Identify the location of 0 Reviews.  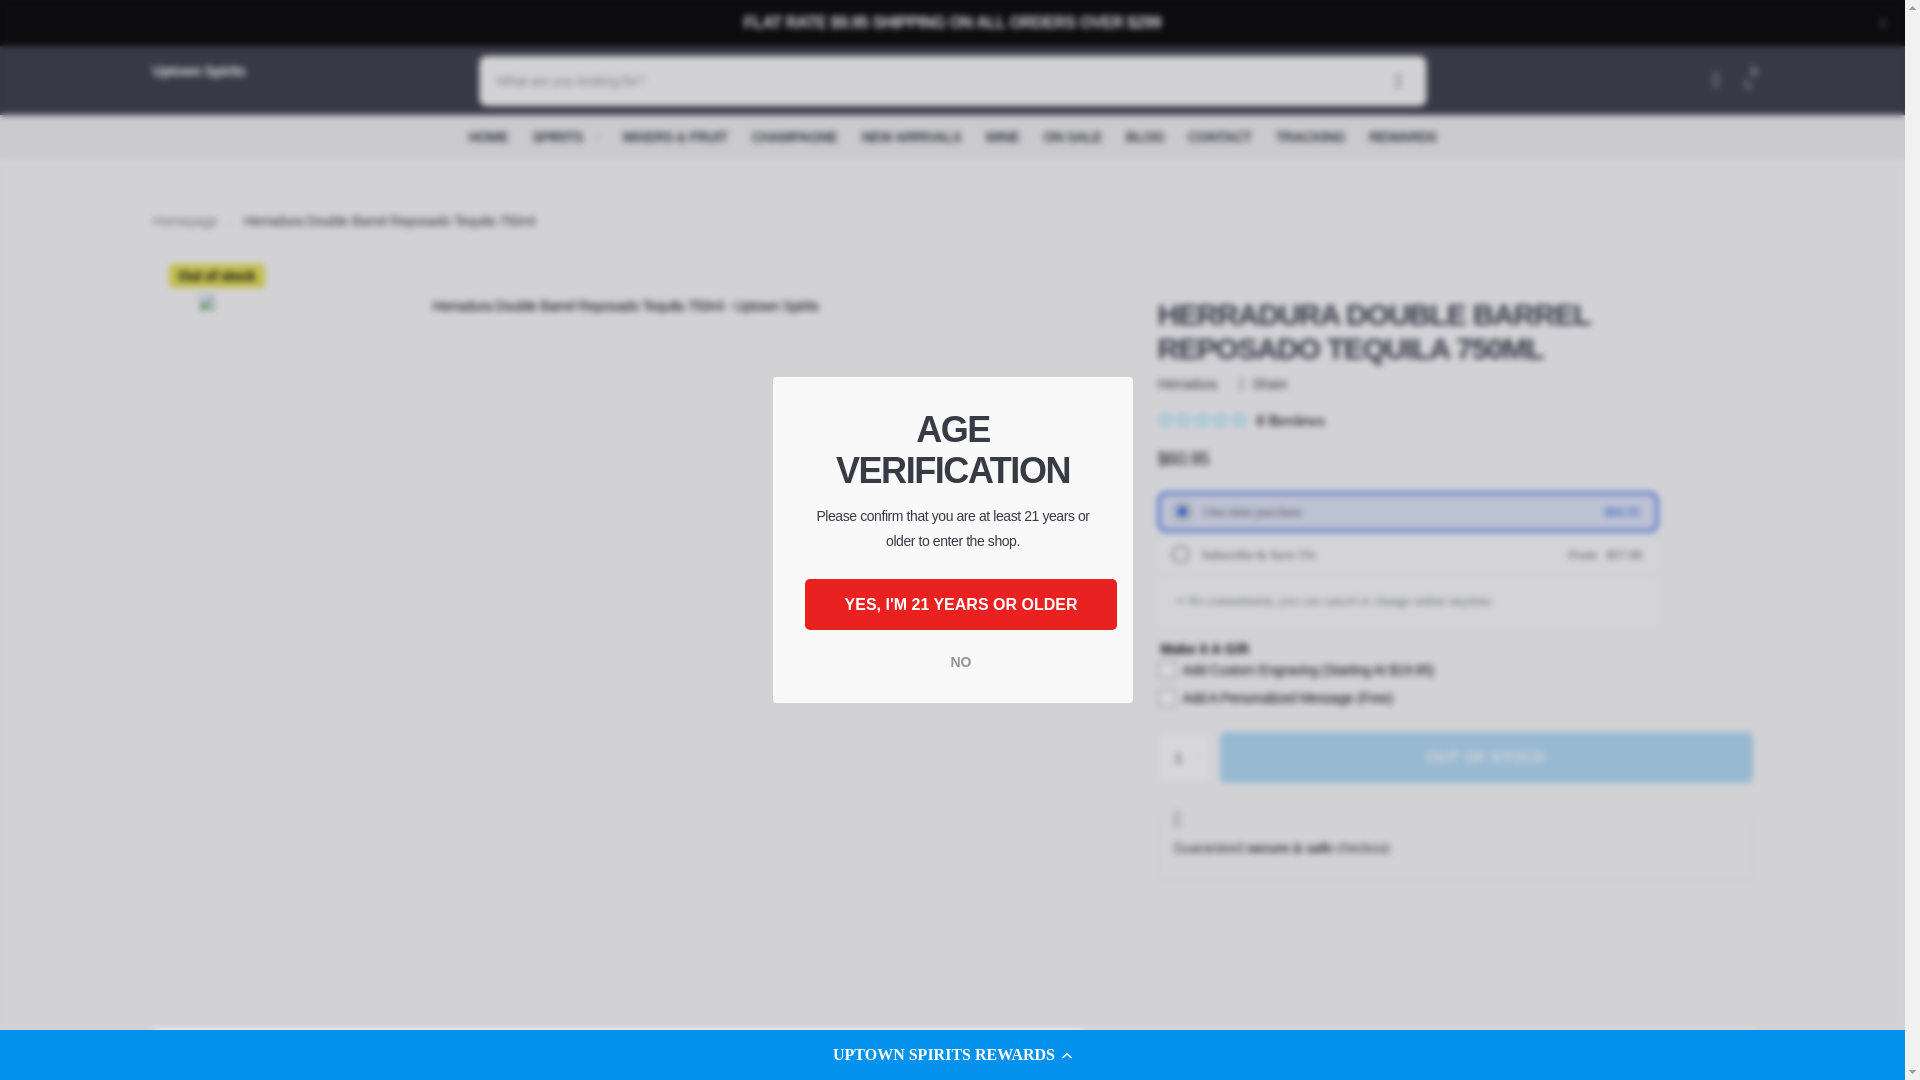
(1240, 420).